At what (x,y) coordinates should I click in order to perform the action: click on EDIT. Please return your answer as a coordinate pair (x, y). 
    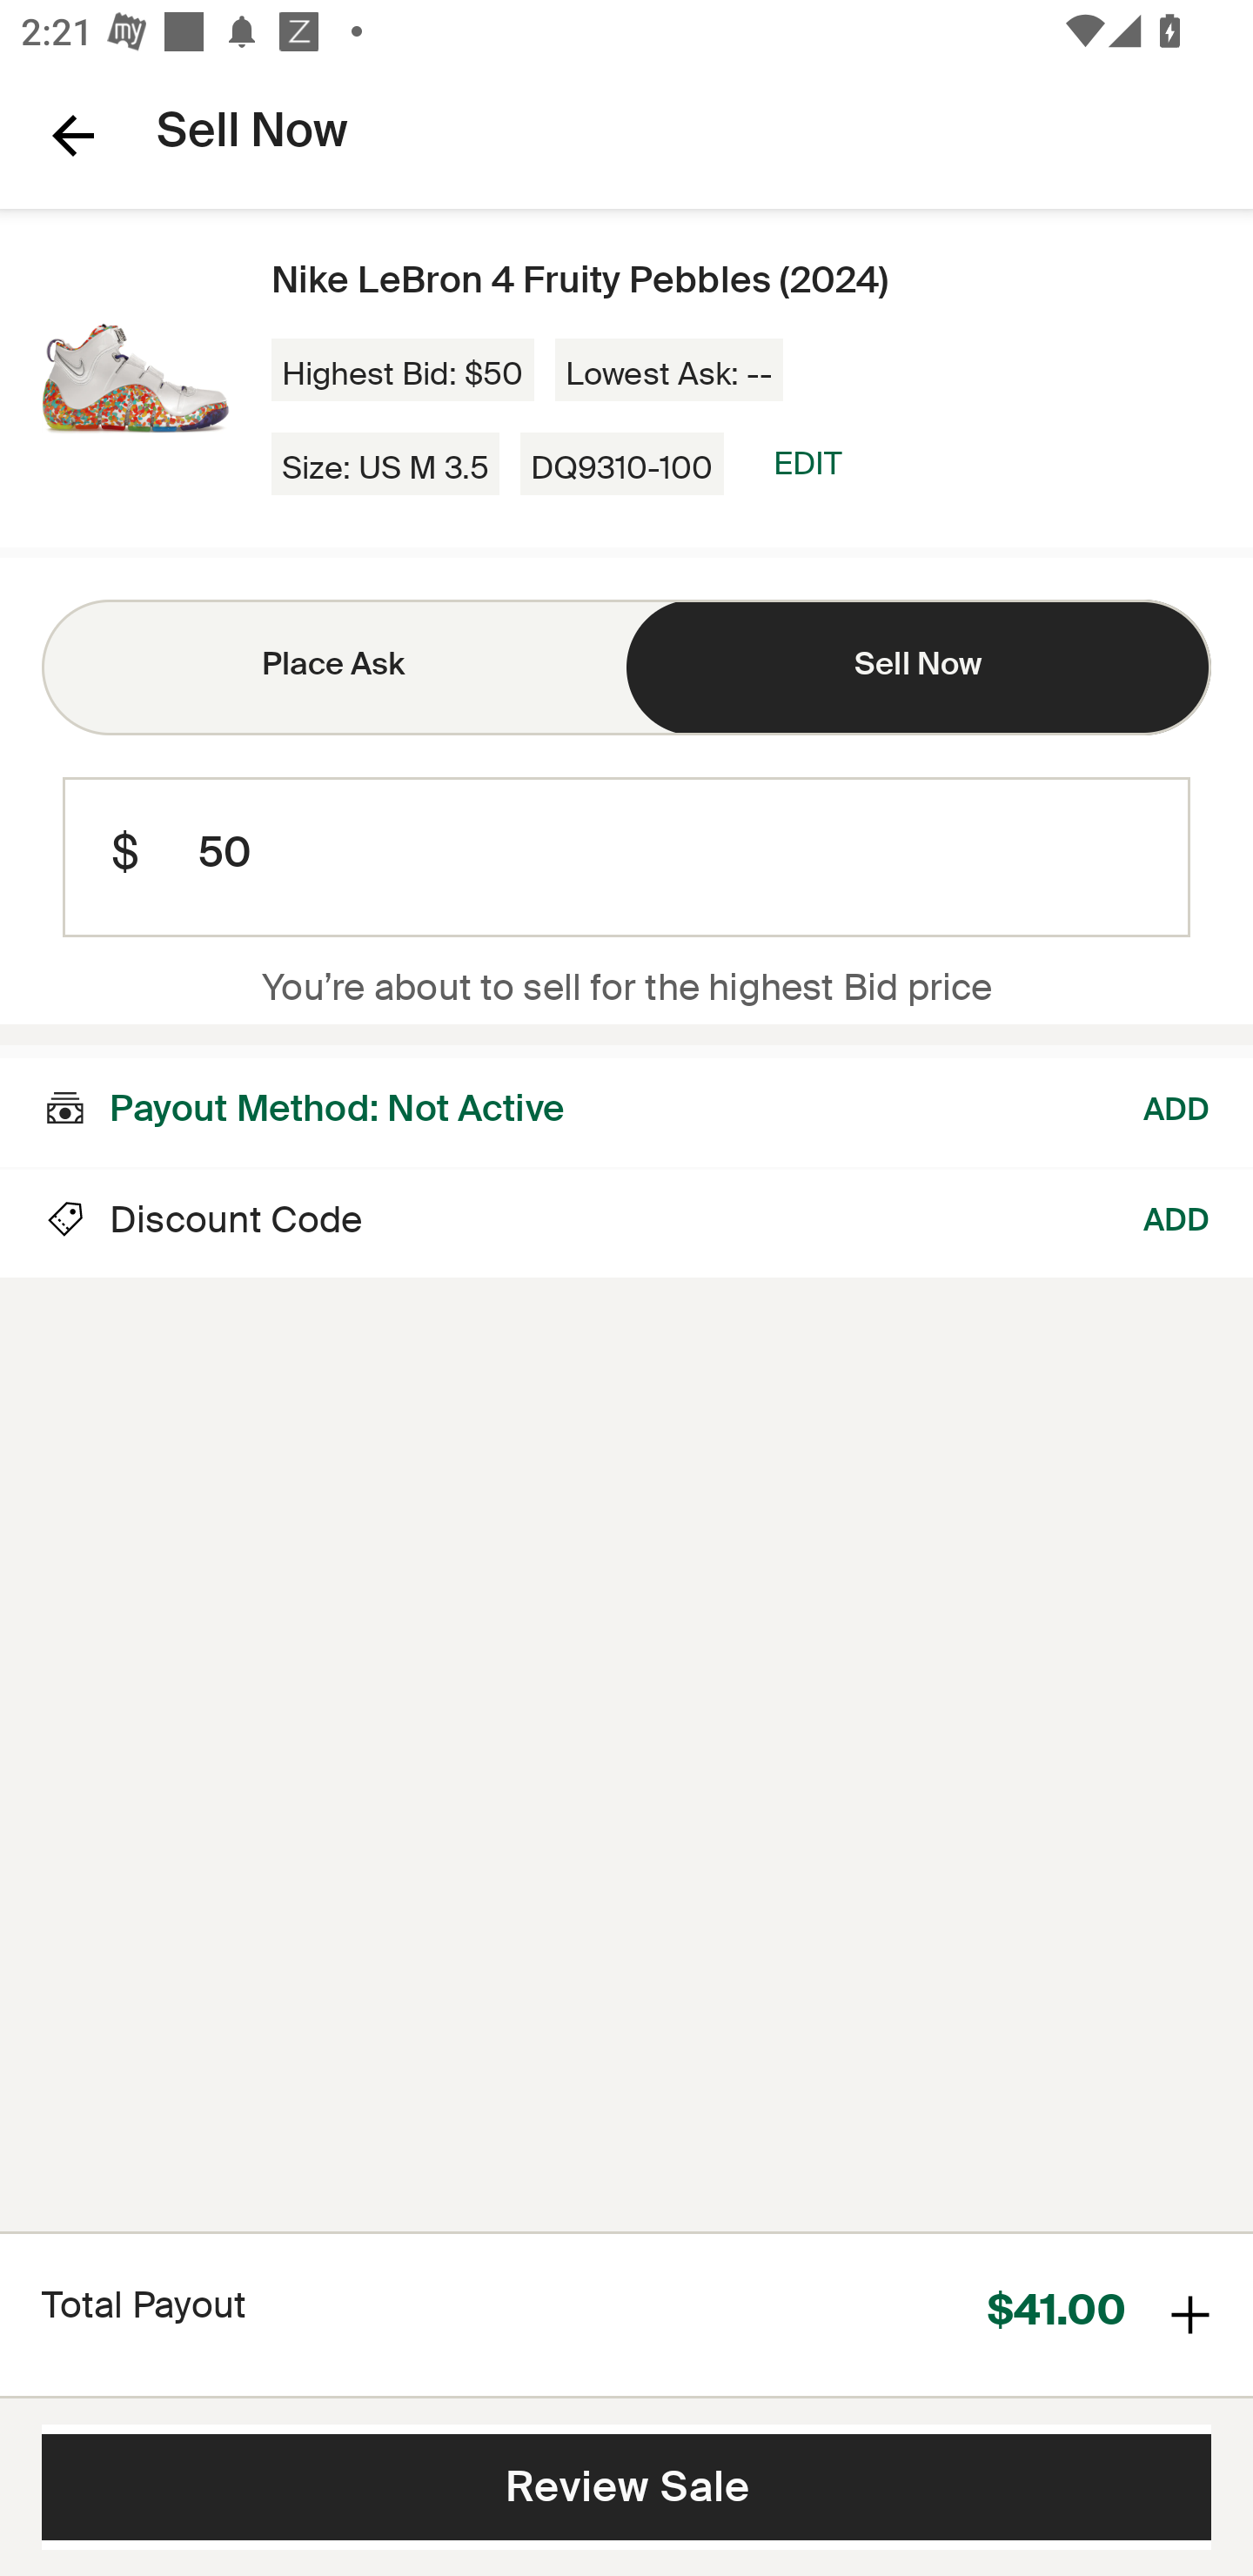
    Looking at the image, I should click on (807, 463).